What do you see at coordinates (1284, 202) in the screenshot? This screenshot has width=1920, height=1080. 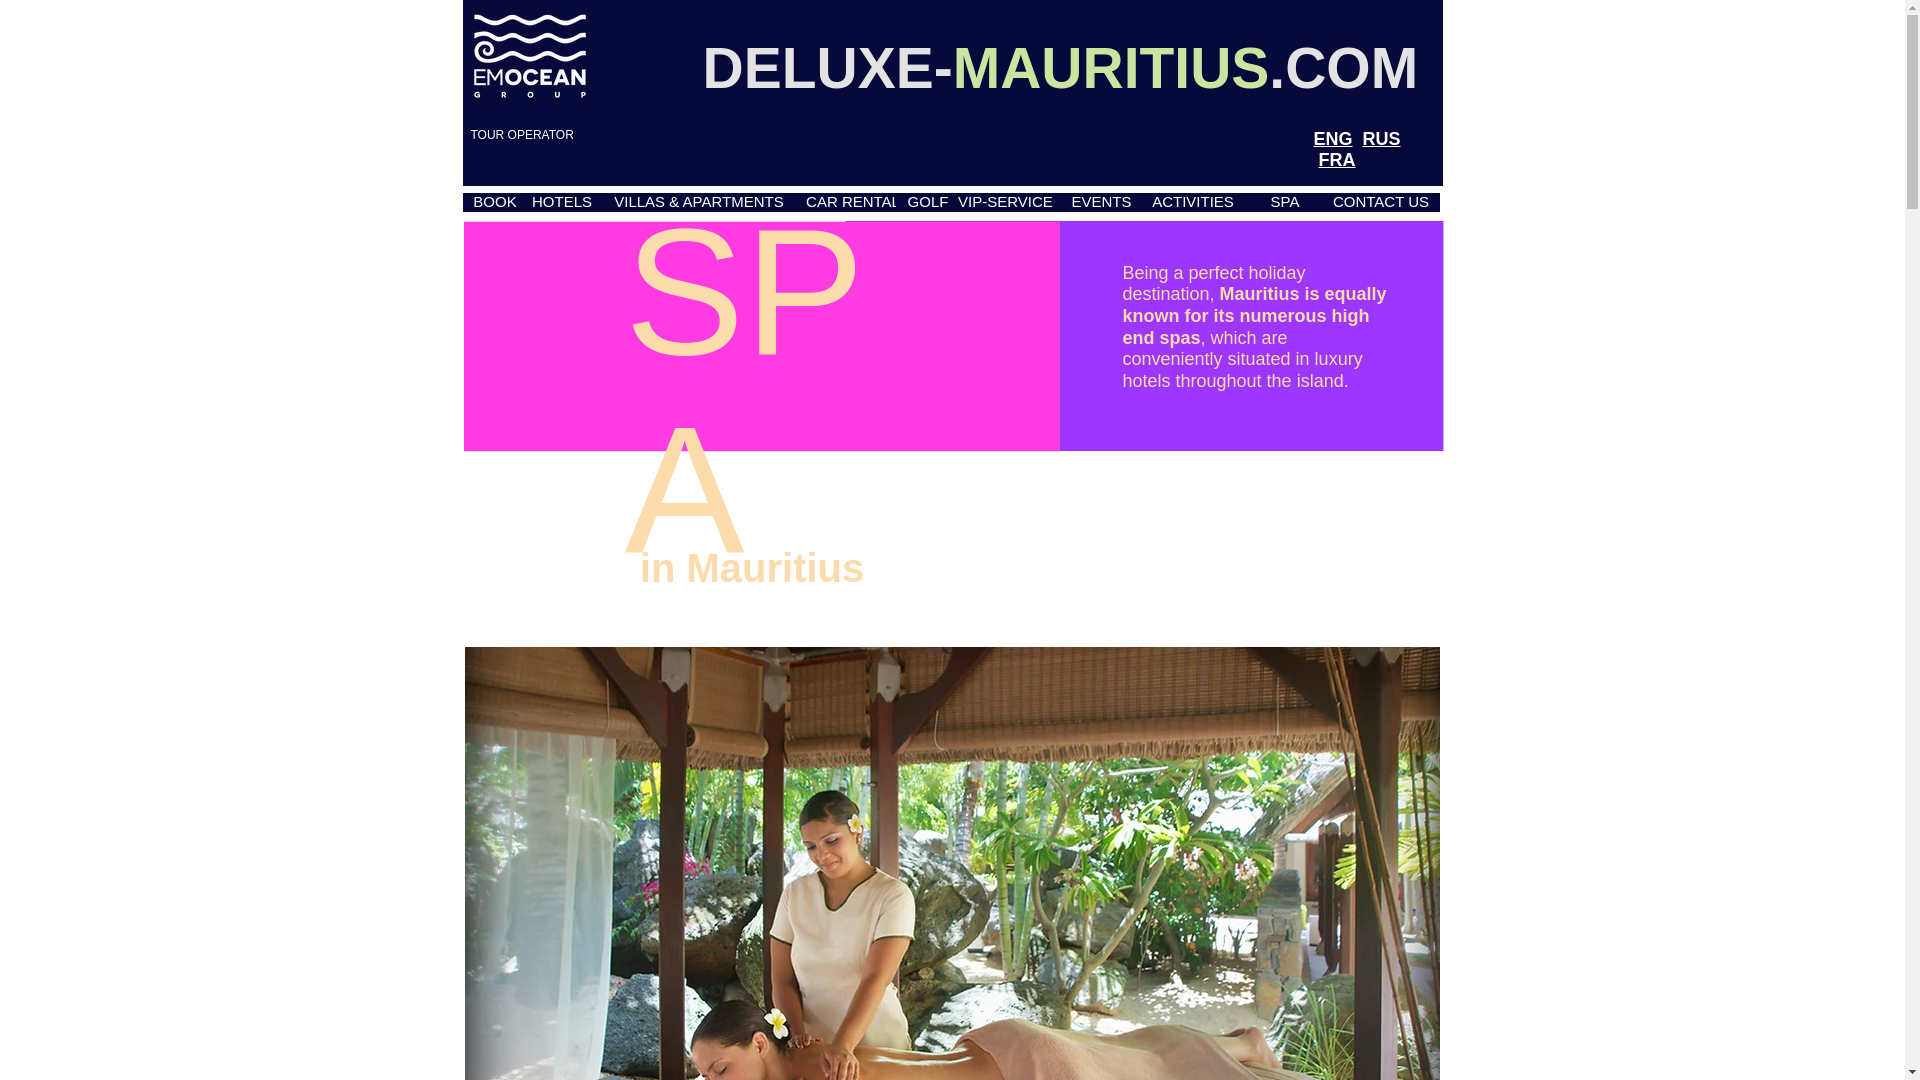 I see `SPA` at bounding box center [1284, 202].